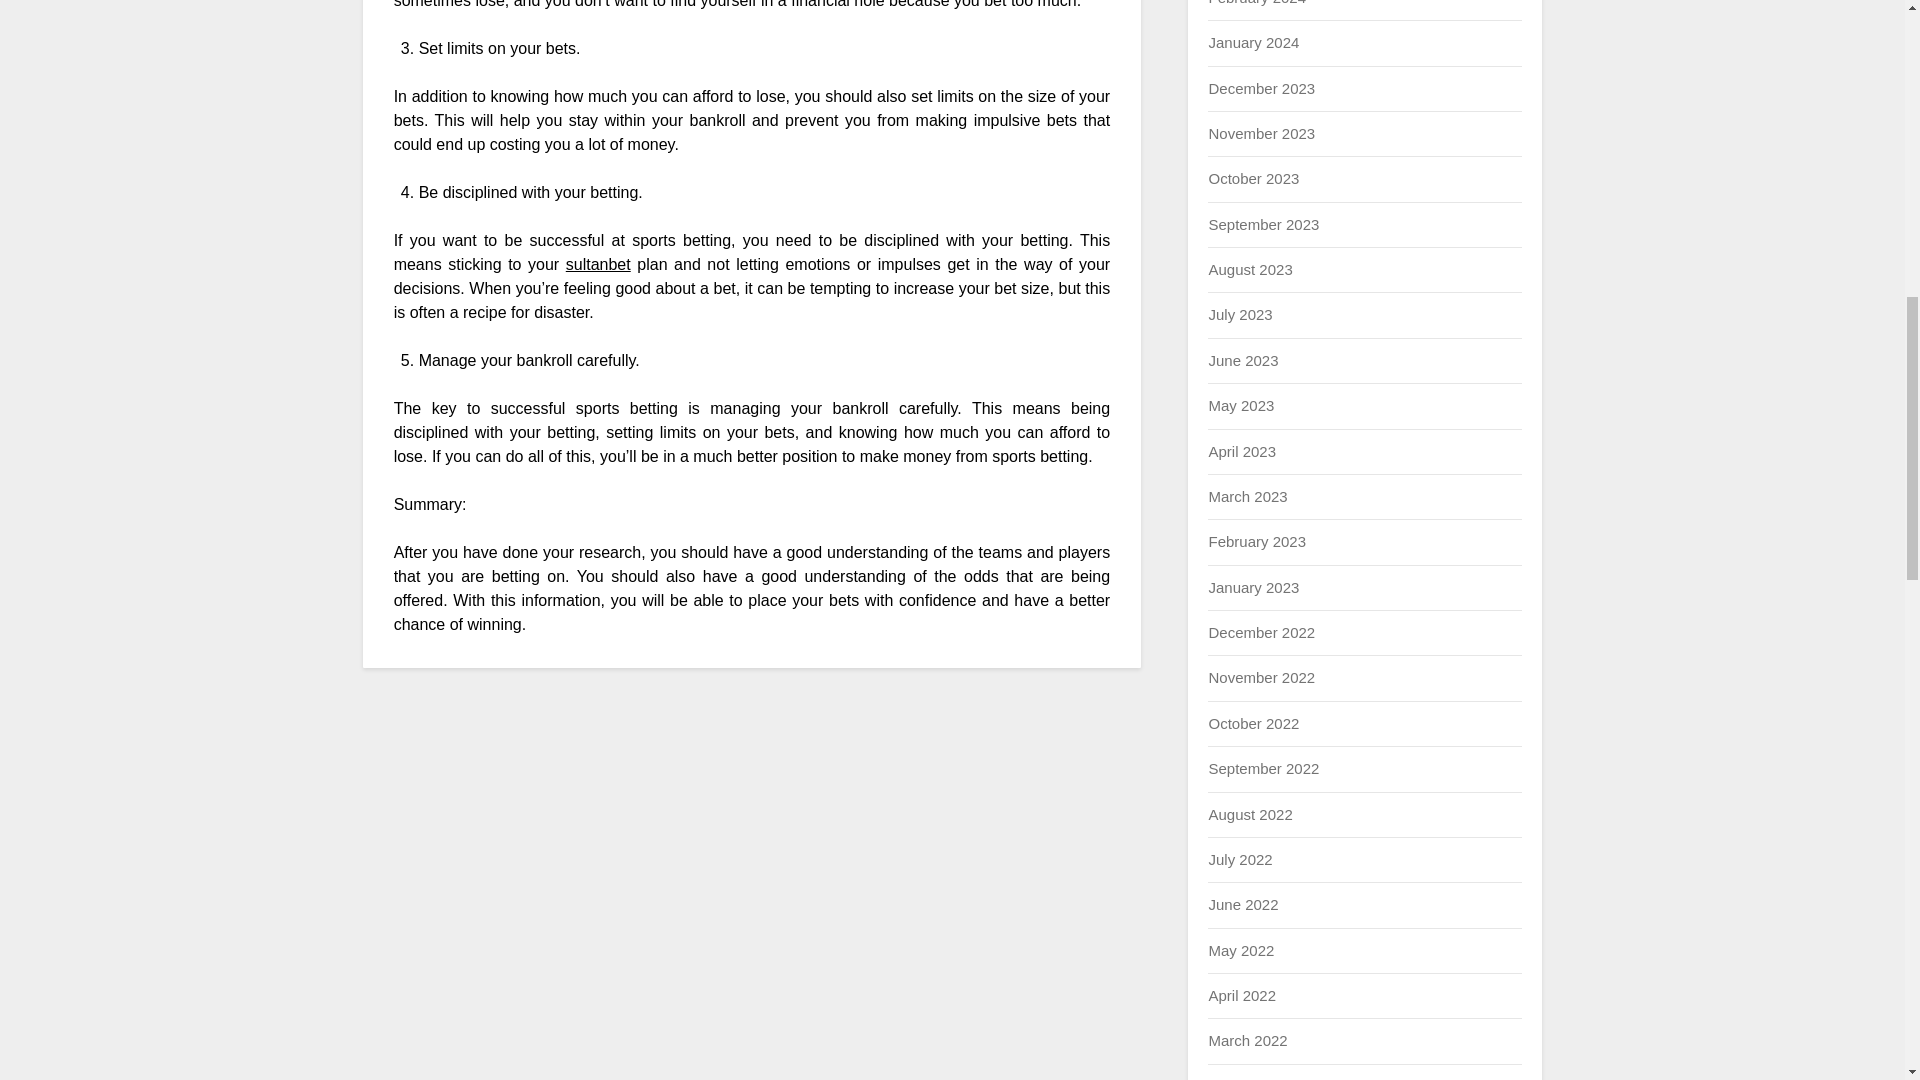 This screenshot has width=1920, height=1080. I want to click on March 2023, so click(1246, 496).